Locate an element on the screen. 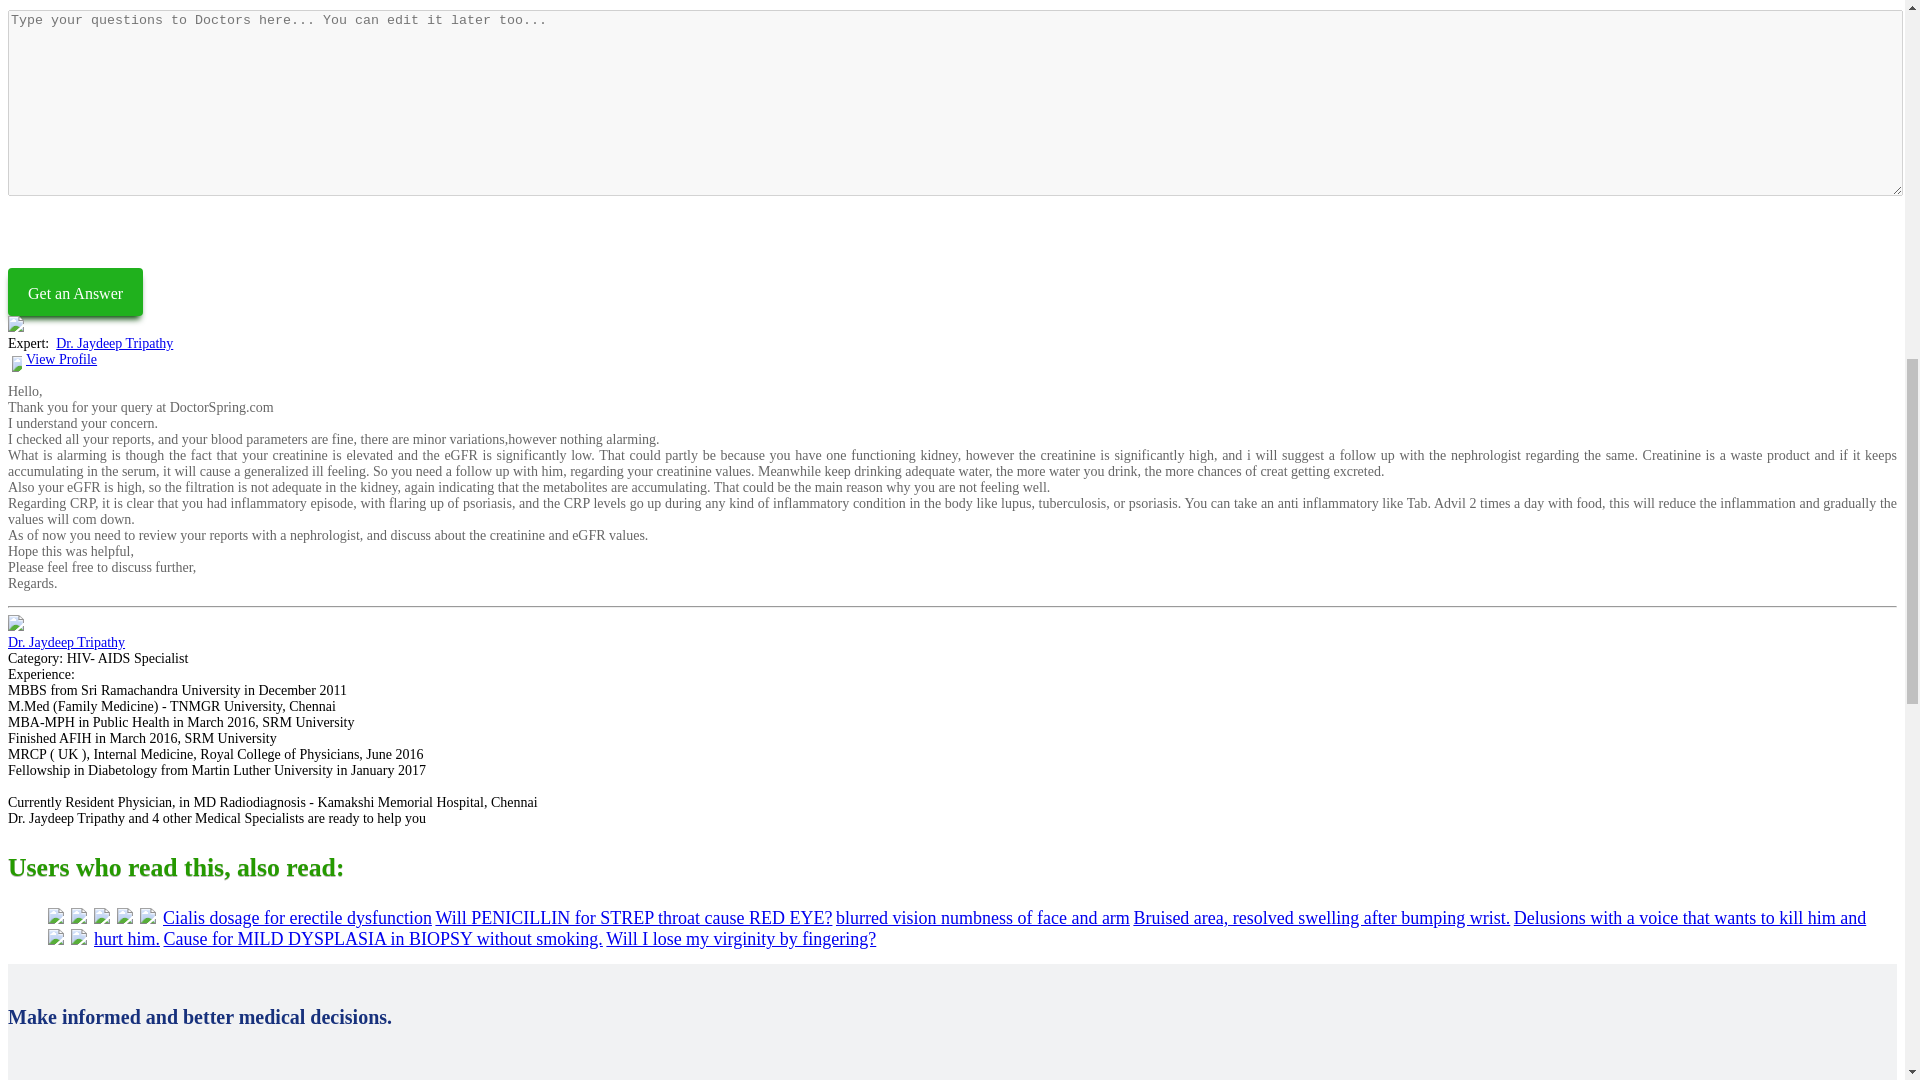 Image resolution: width=1920 pixels, height=1080 pixels. Cialis dosage for erectile dysfunction is located at coordinates (298, 918).